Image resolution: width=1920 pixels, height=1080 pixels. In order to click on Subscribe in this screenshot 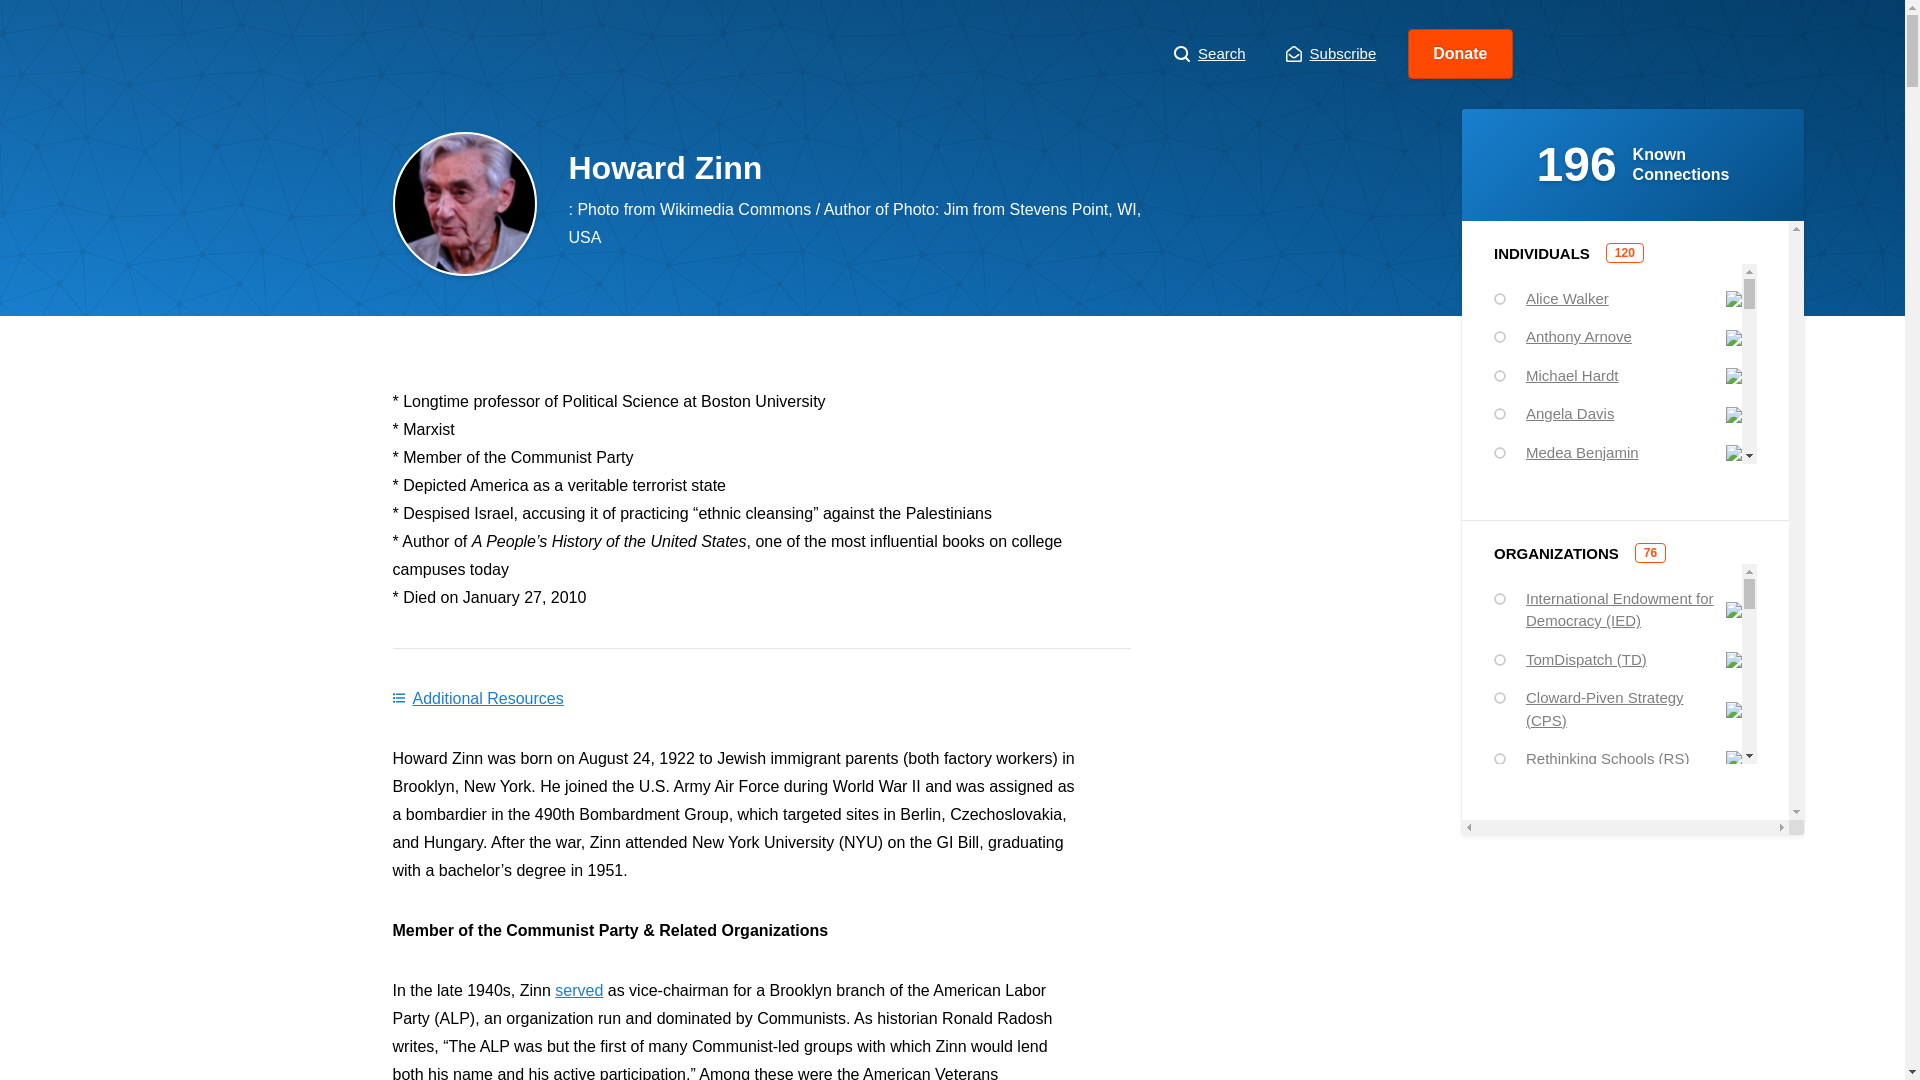, I will do `click(1331, 54)`.